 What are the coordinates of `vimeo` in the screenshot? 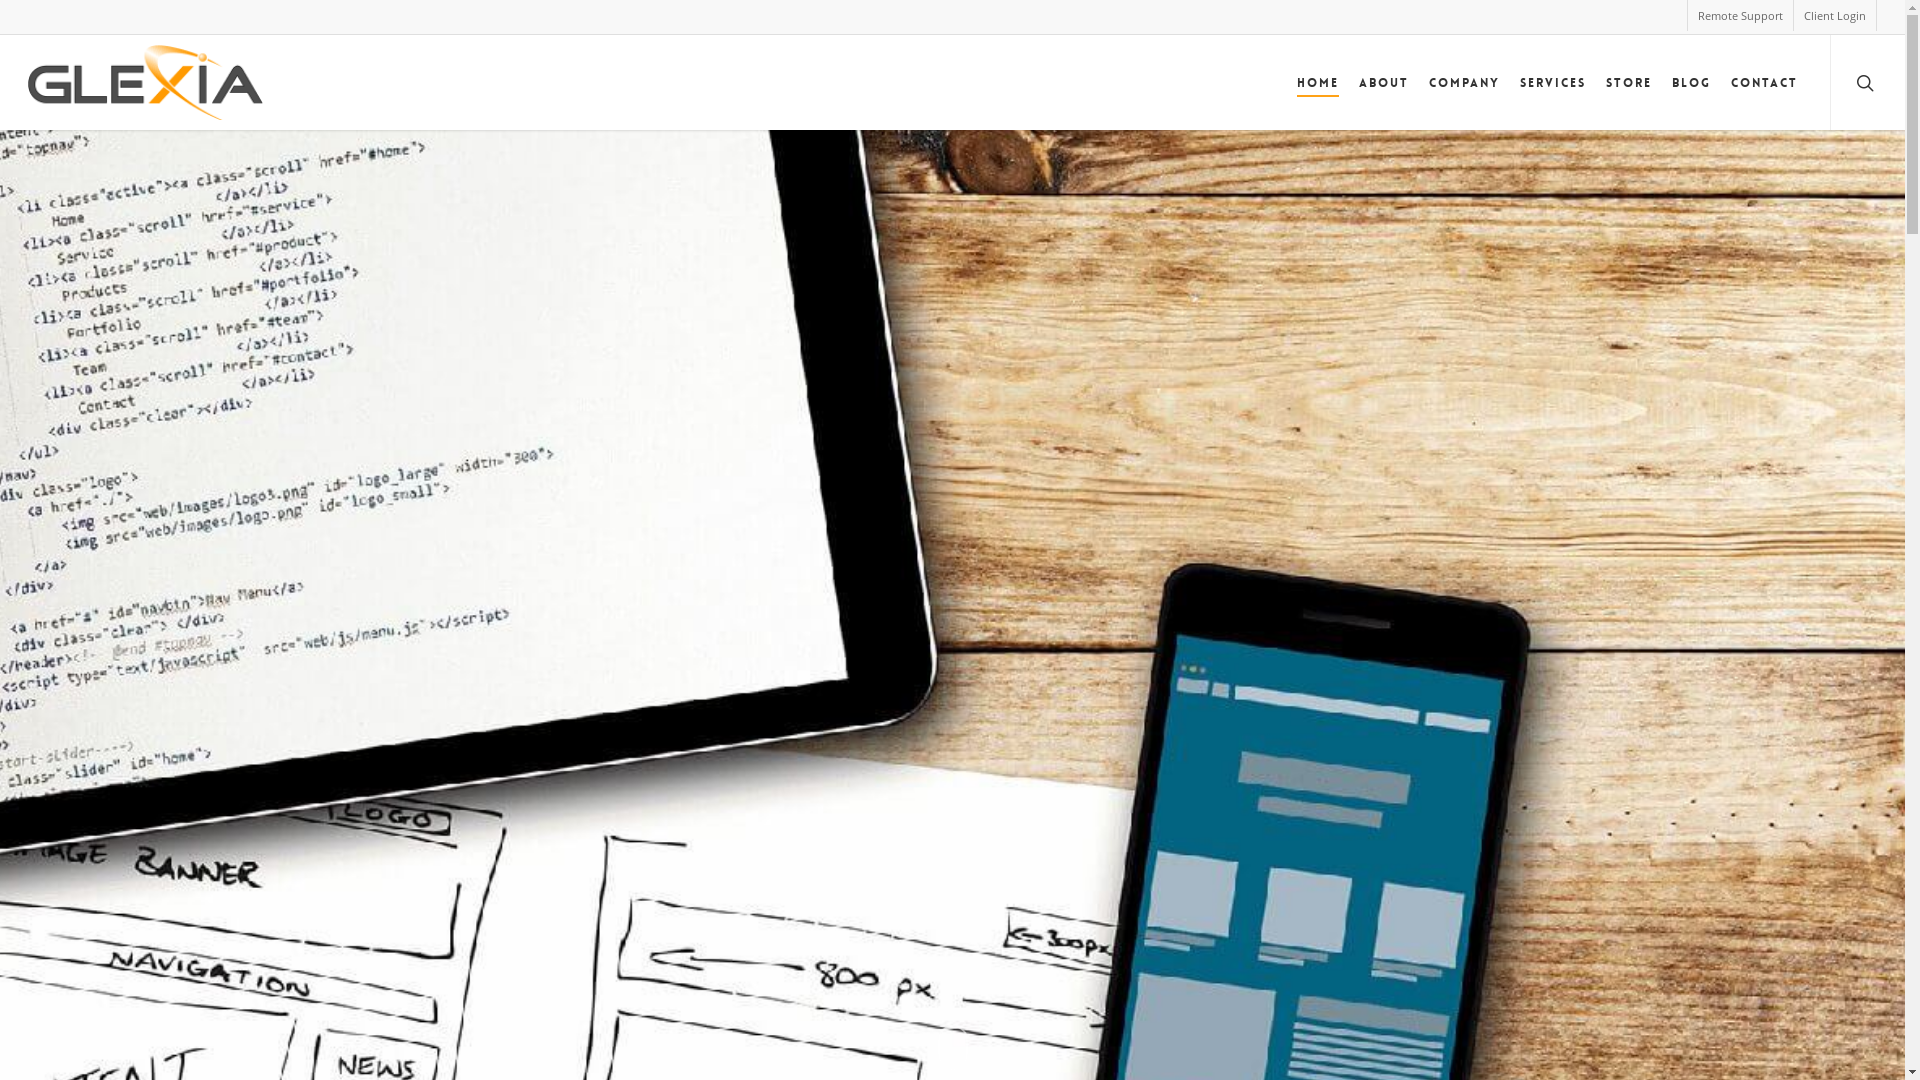 It's located at (1334, 1047).